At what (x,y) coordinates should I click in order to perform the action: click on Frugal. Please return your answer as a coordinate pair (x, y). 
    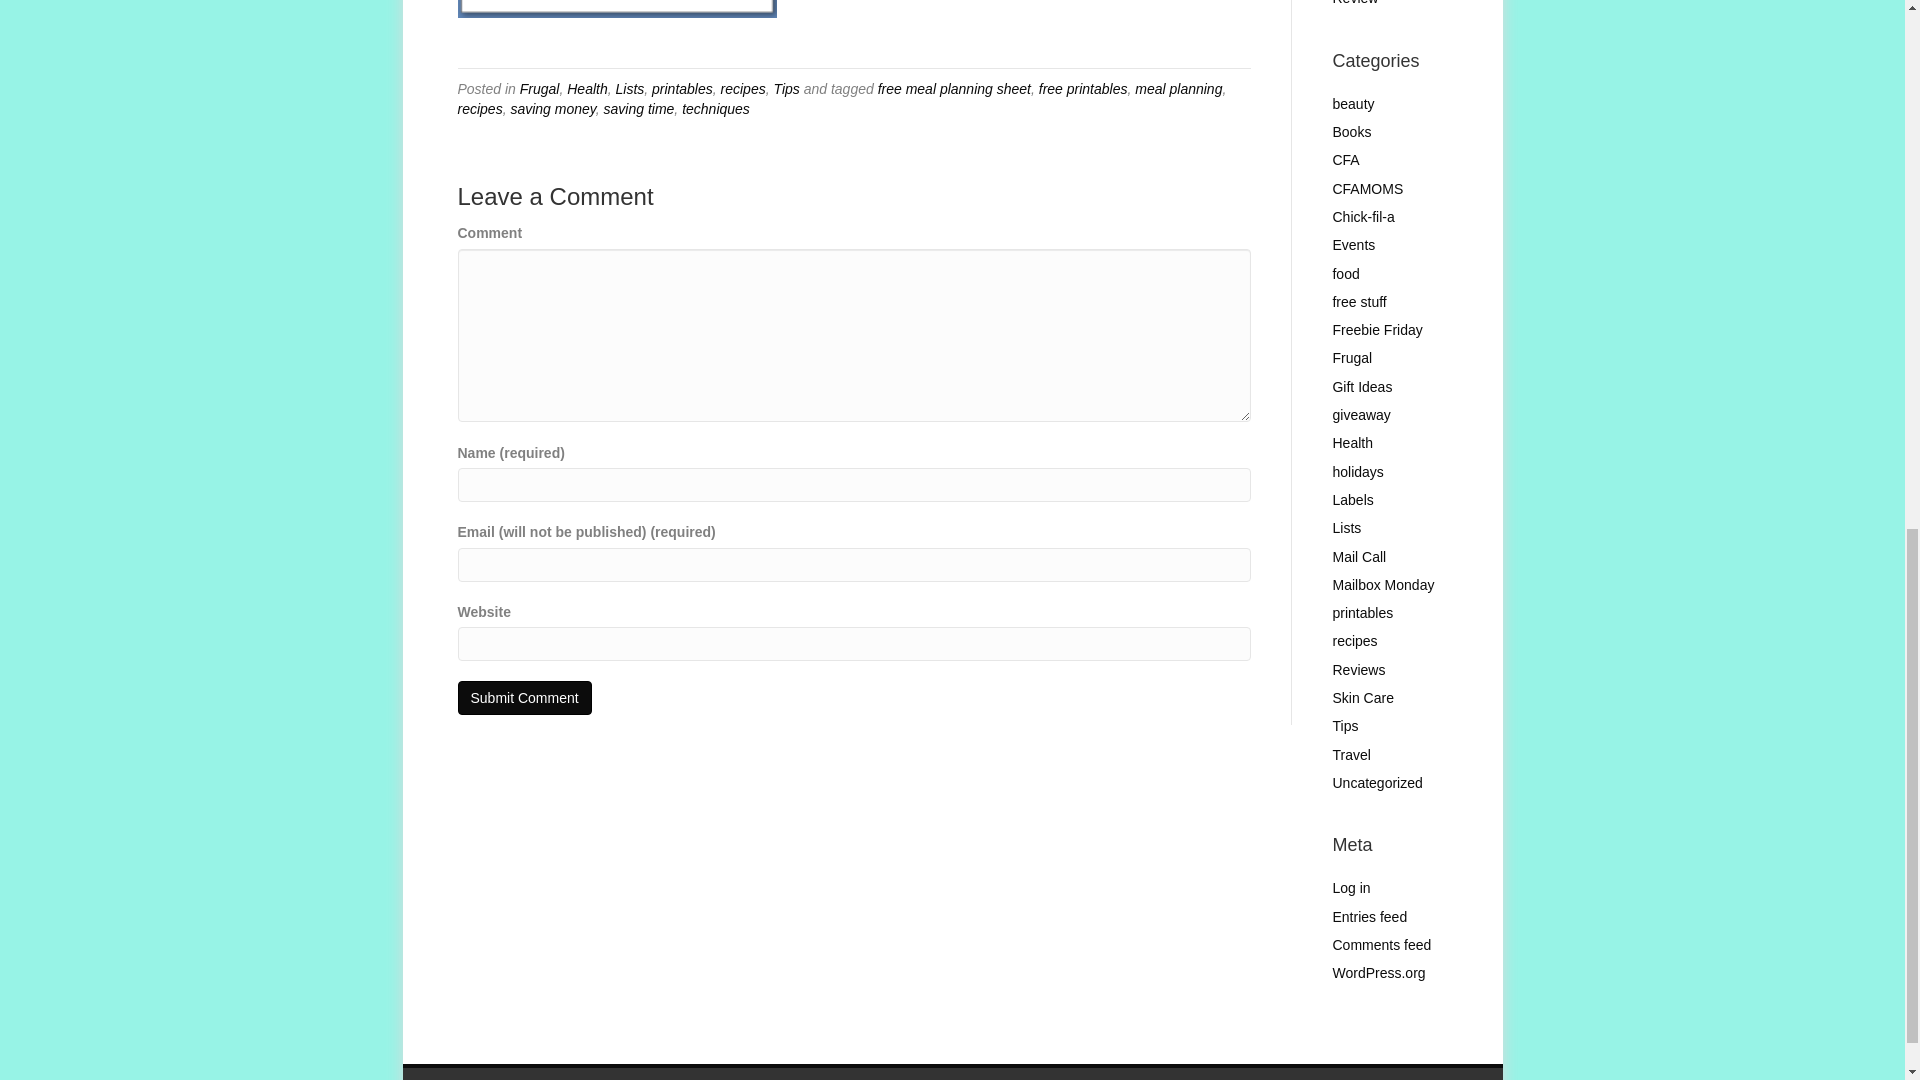
    Looking at the image, I should click on (540, 89).